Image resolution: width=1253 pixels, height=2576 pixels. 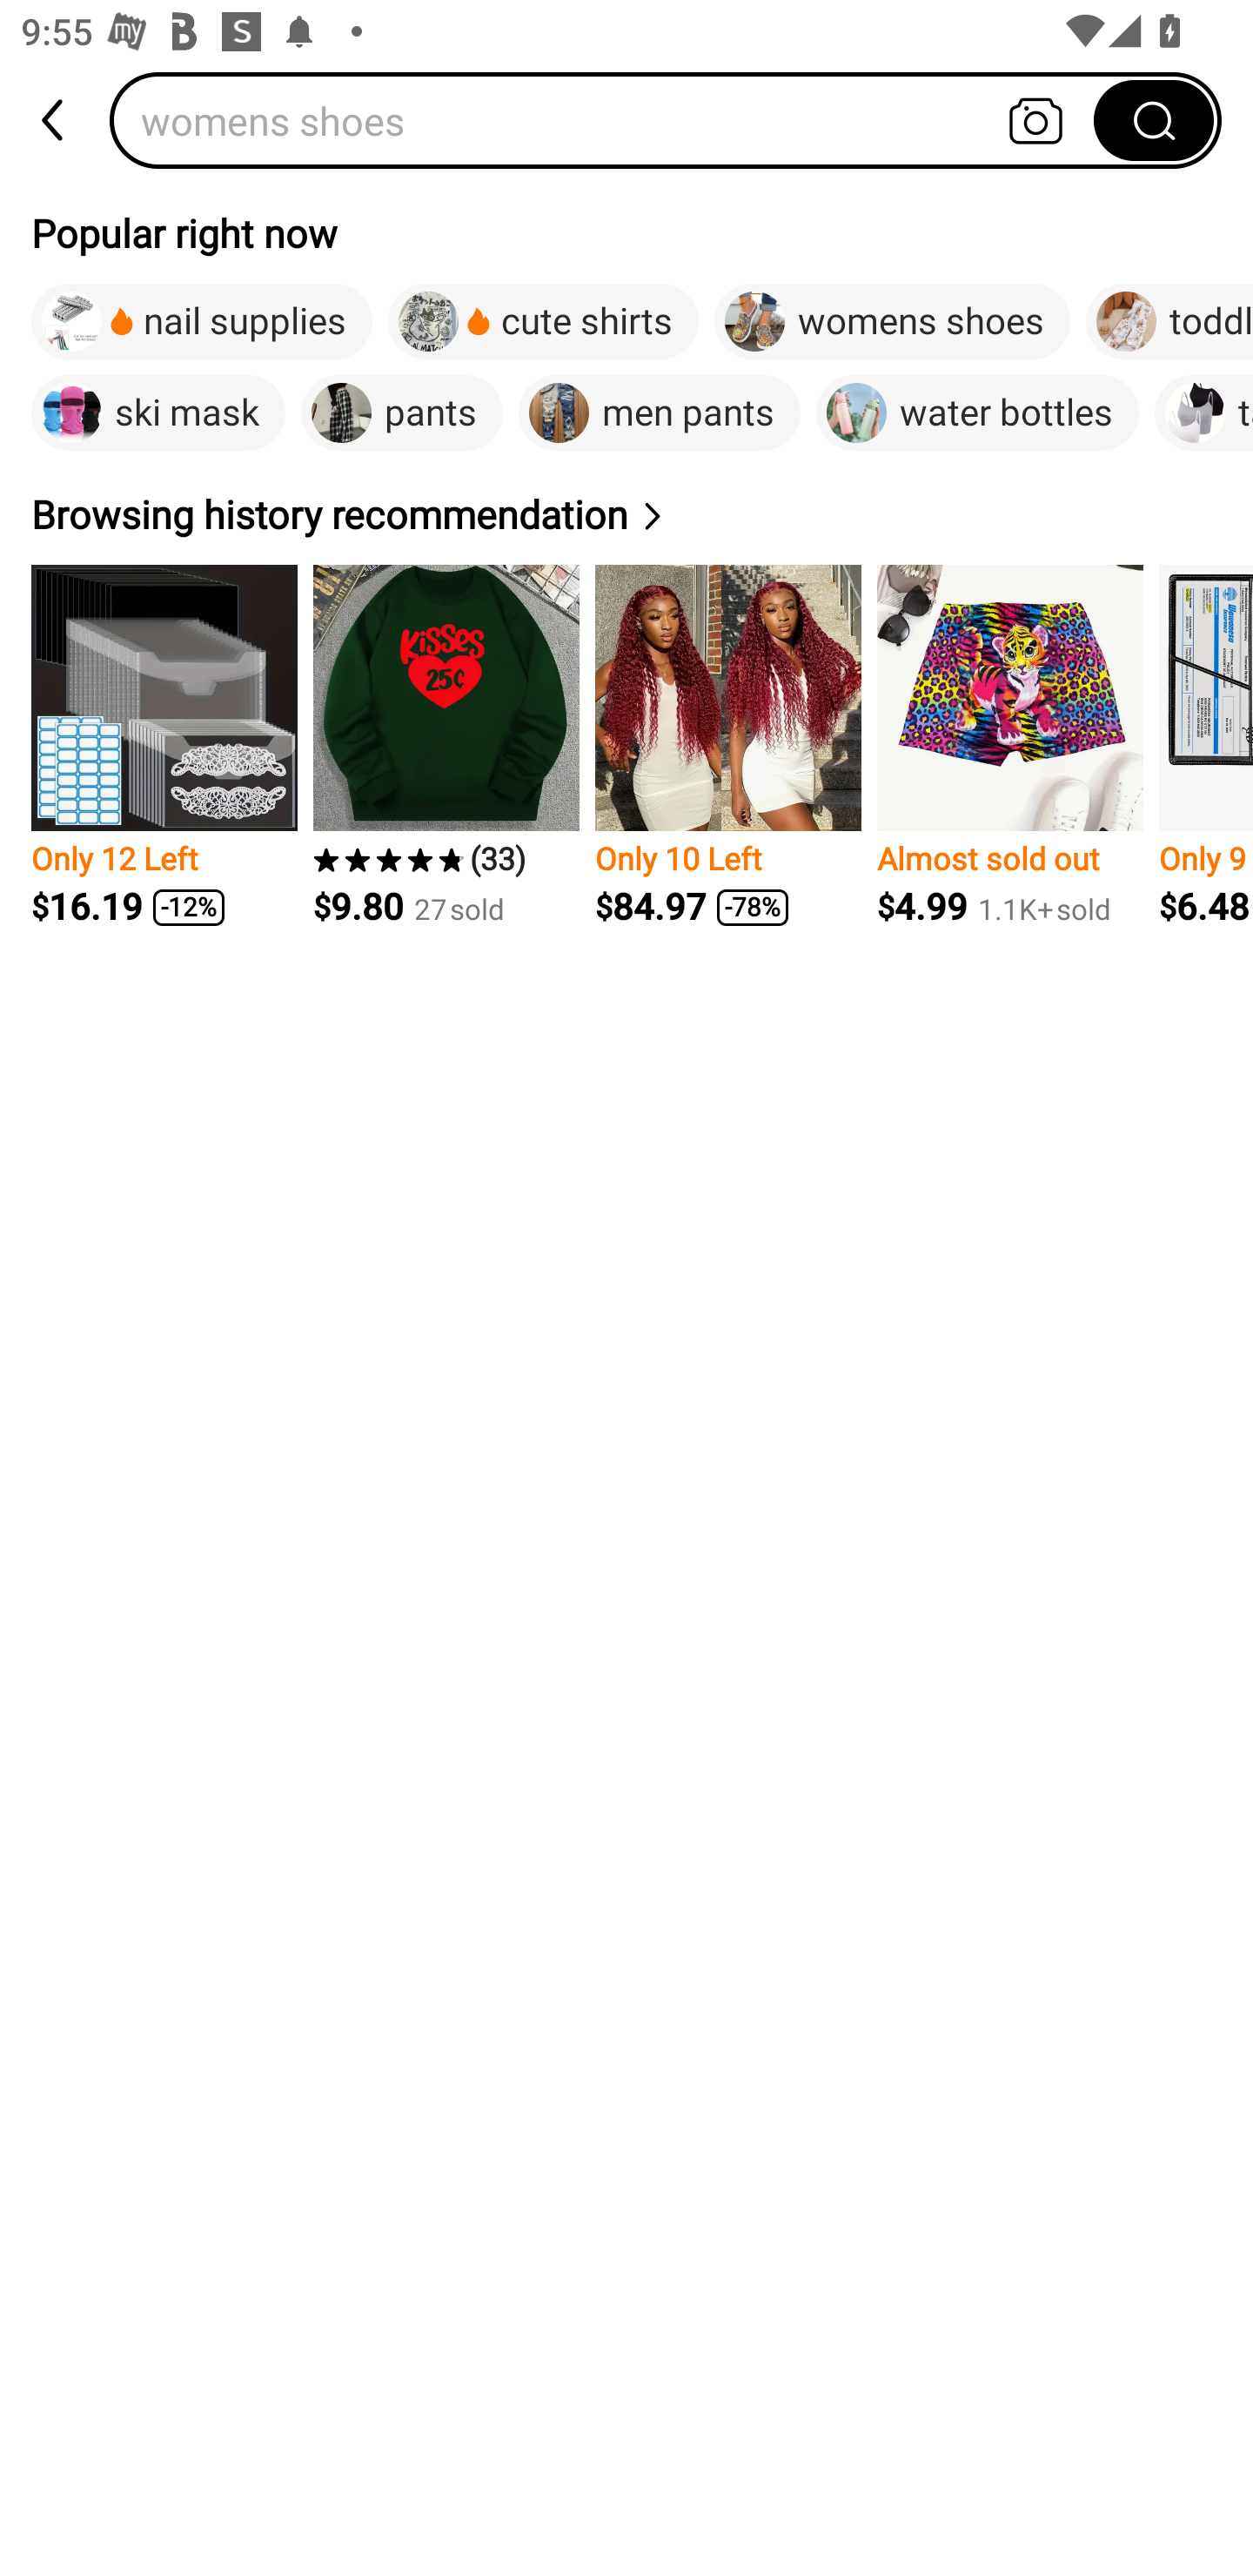 What do you see at coordinates (446, 745) in the screenshot?
I see `(33) $9.80 27￼sold` at bounding box center [446, 745].